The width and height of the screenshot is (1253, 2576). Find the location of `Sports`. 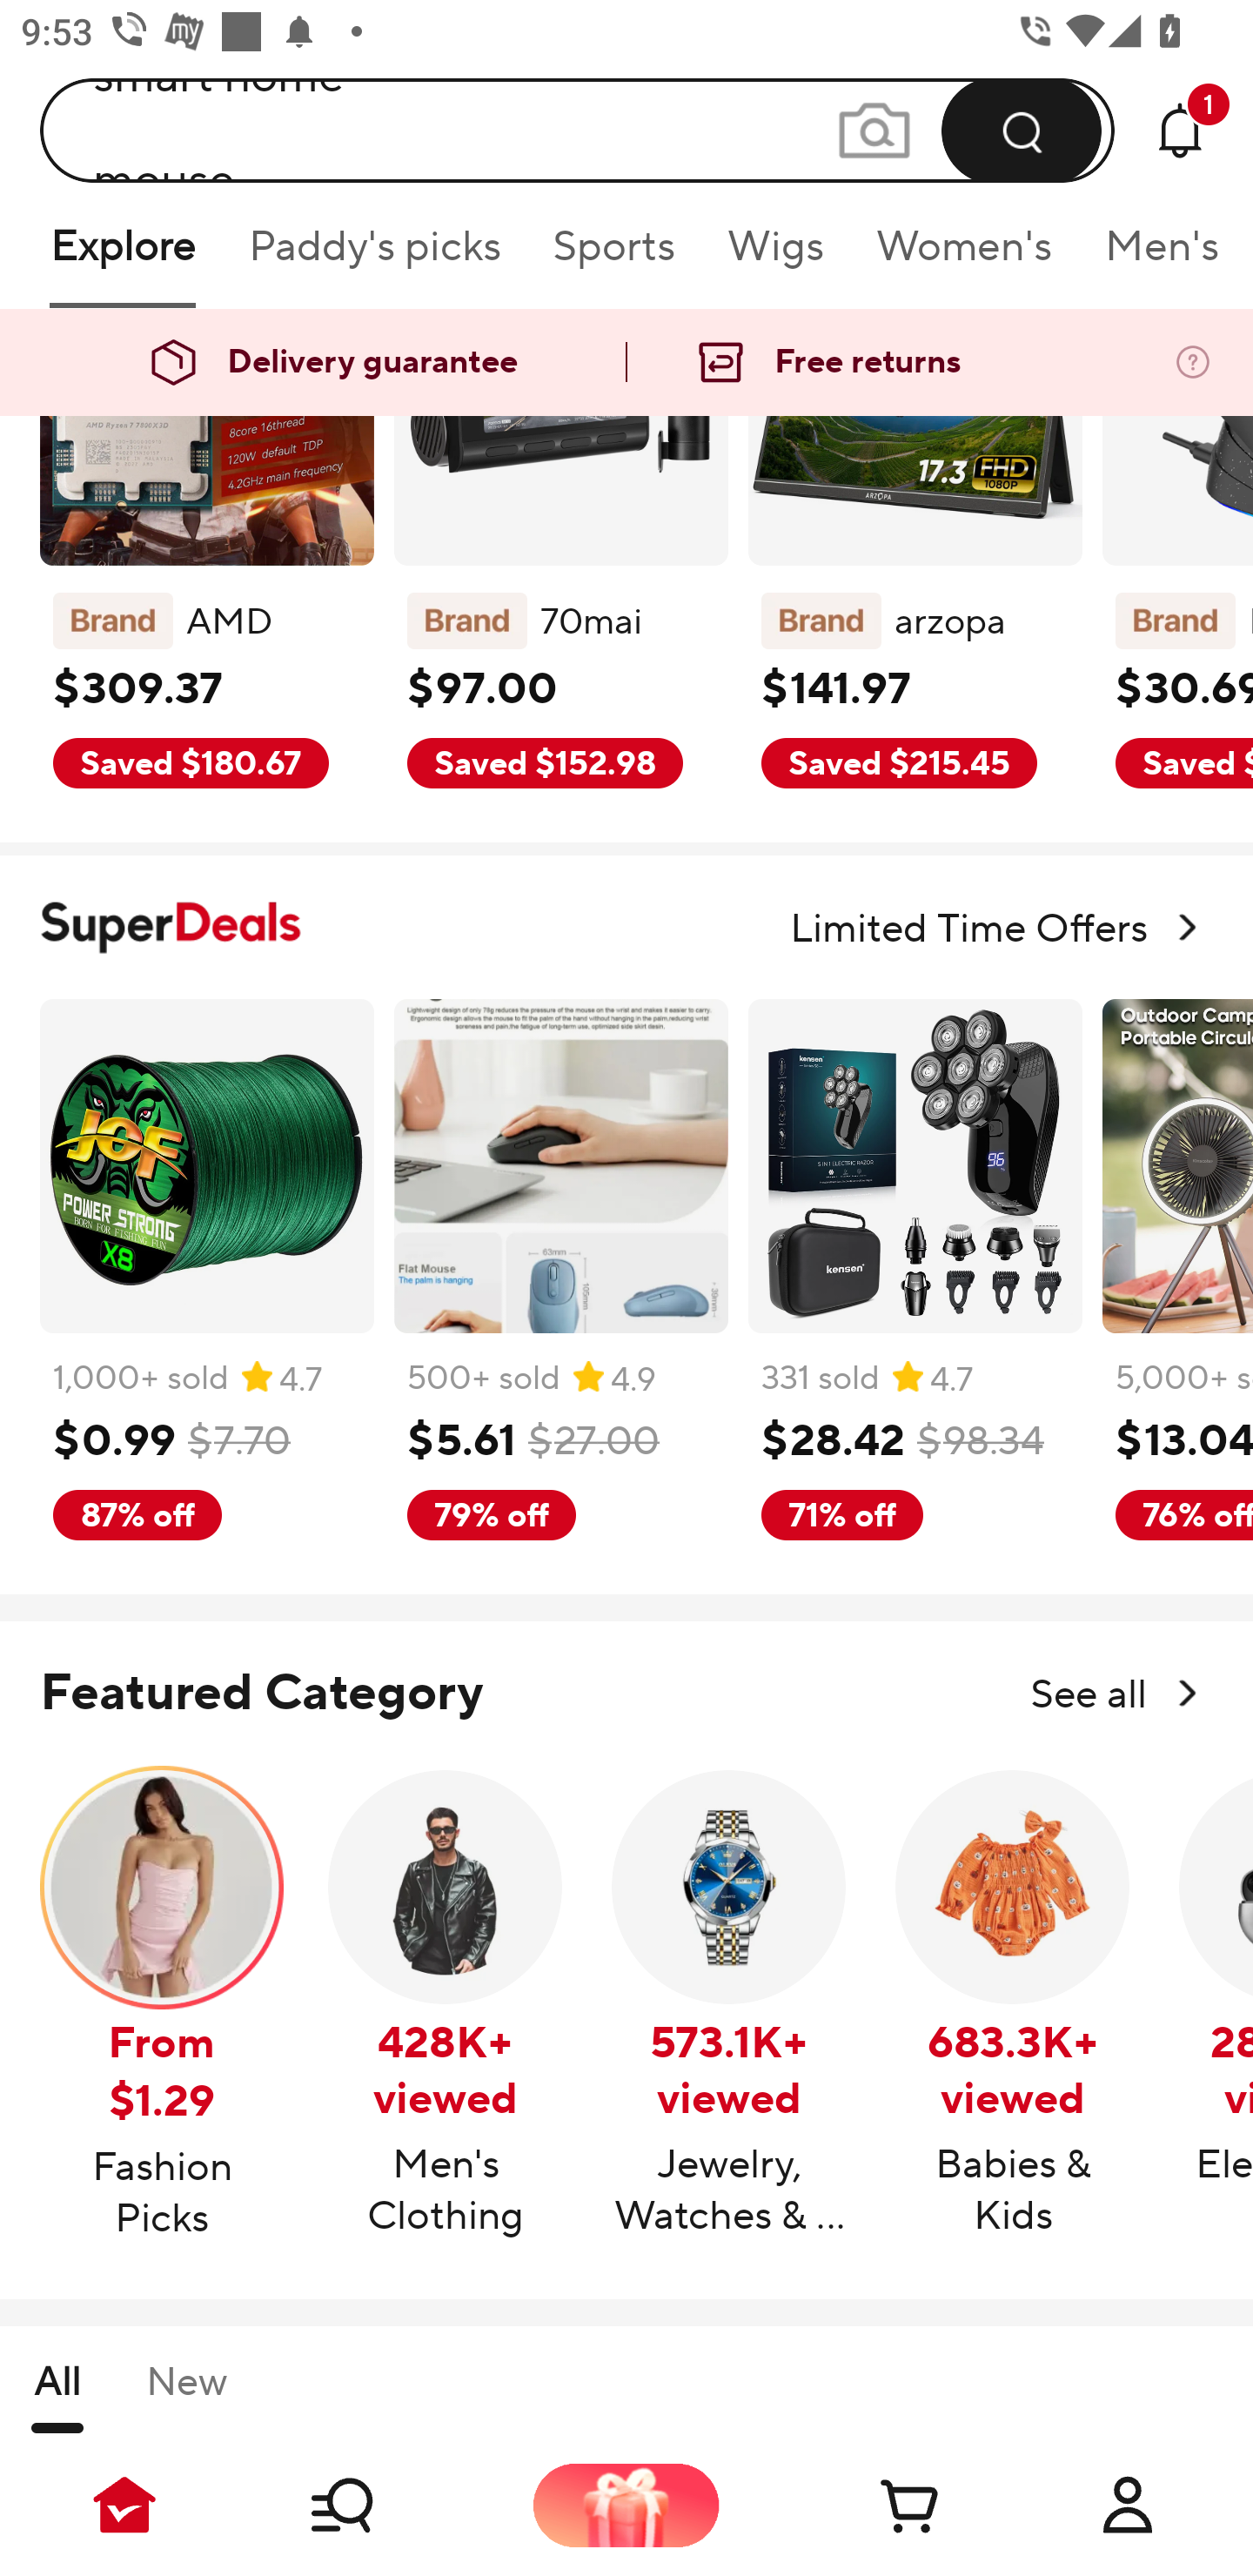

Sports is located at coordinates (613, 256).